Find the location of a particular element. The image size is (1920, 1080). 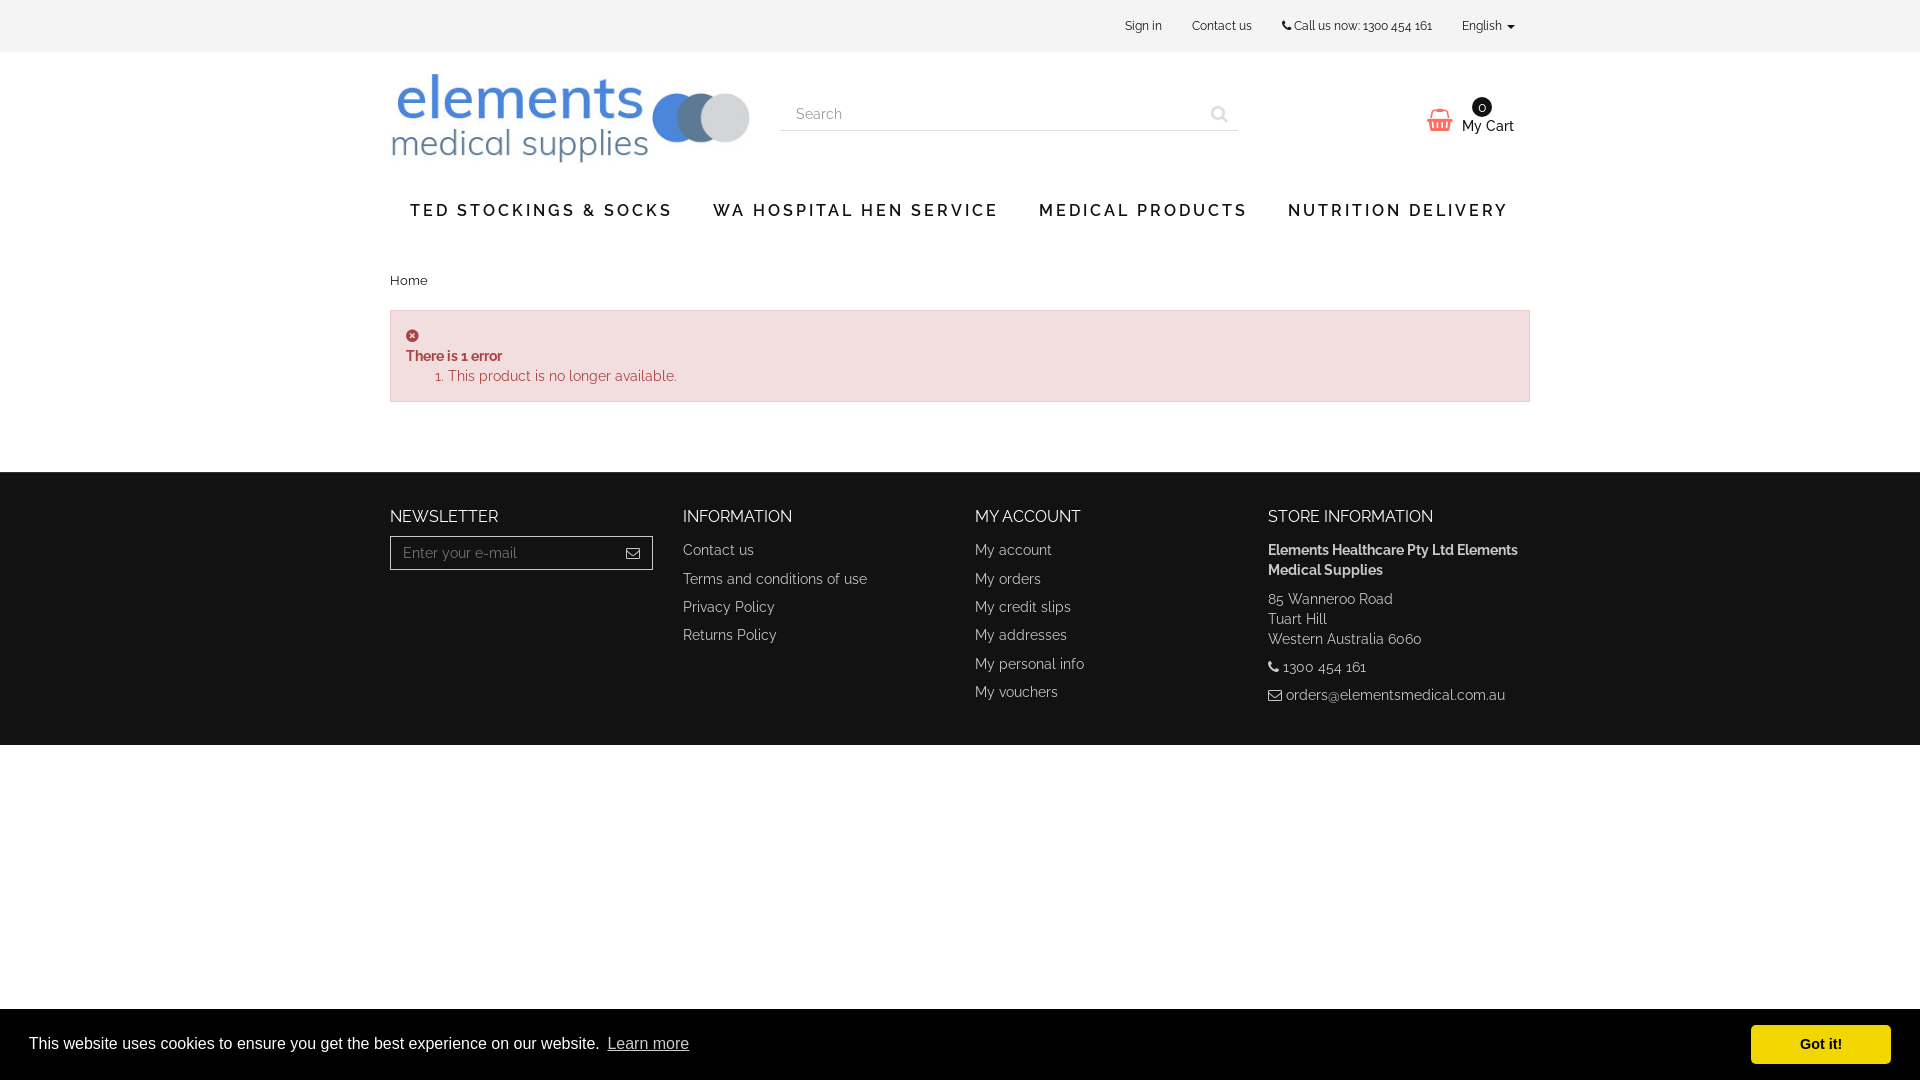

Got it! is located at coordinates (1821, 1044).